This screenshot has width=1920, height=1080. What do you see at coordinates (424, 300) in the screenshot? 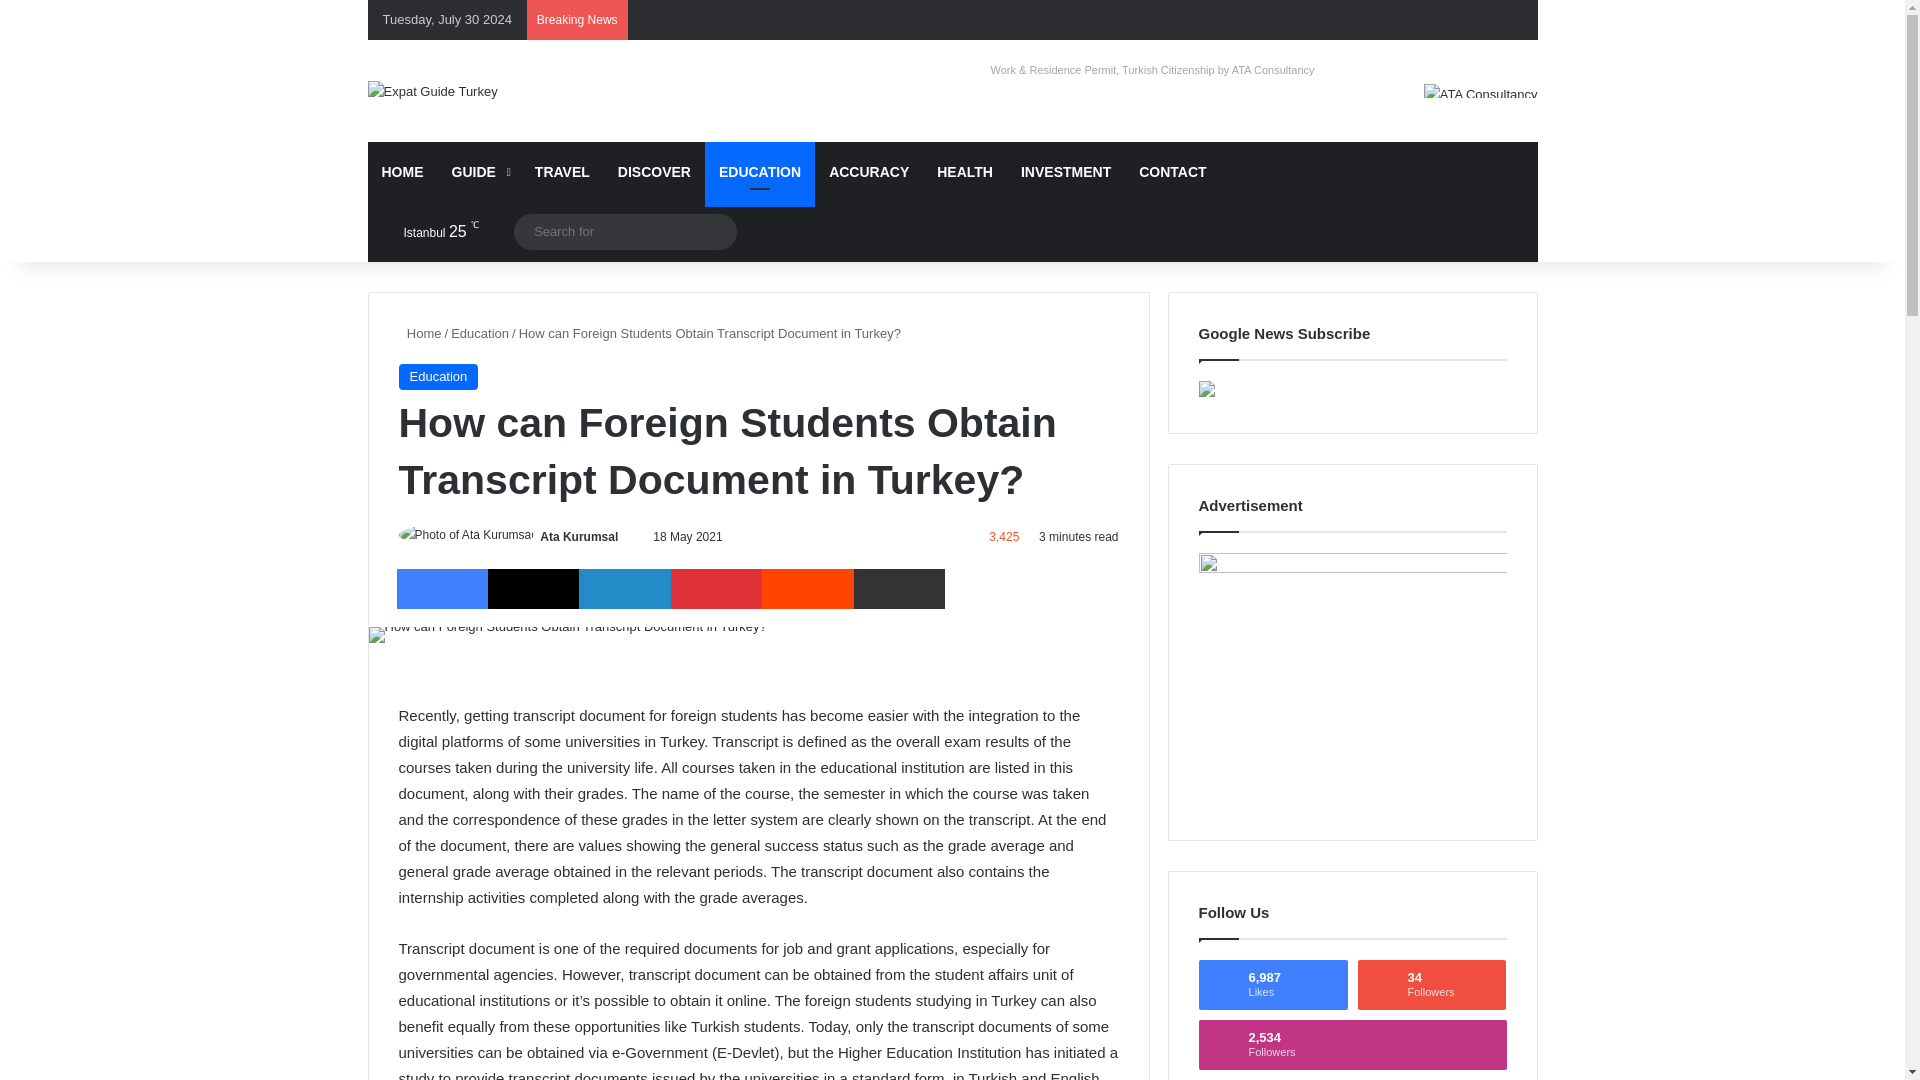
I see `Scattered Clouds` at bounding box center [424, 300].